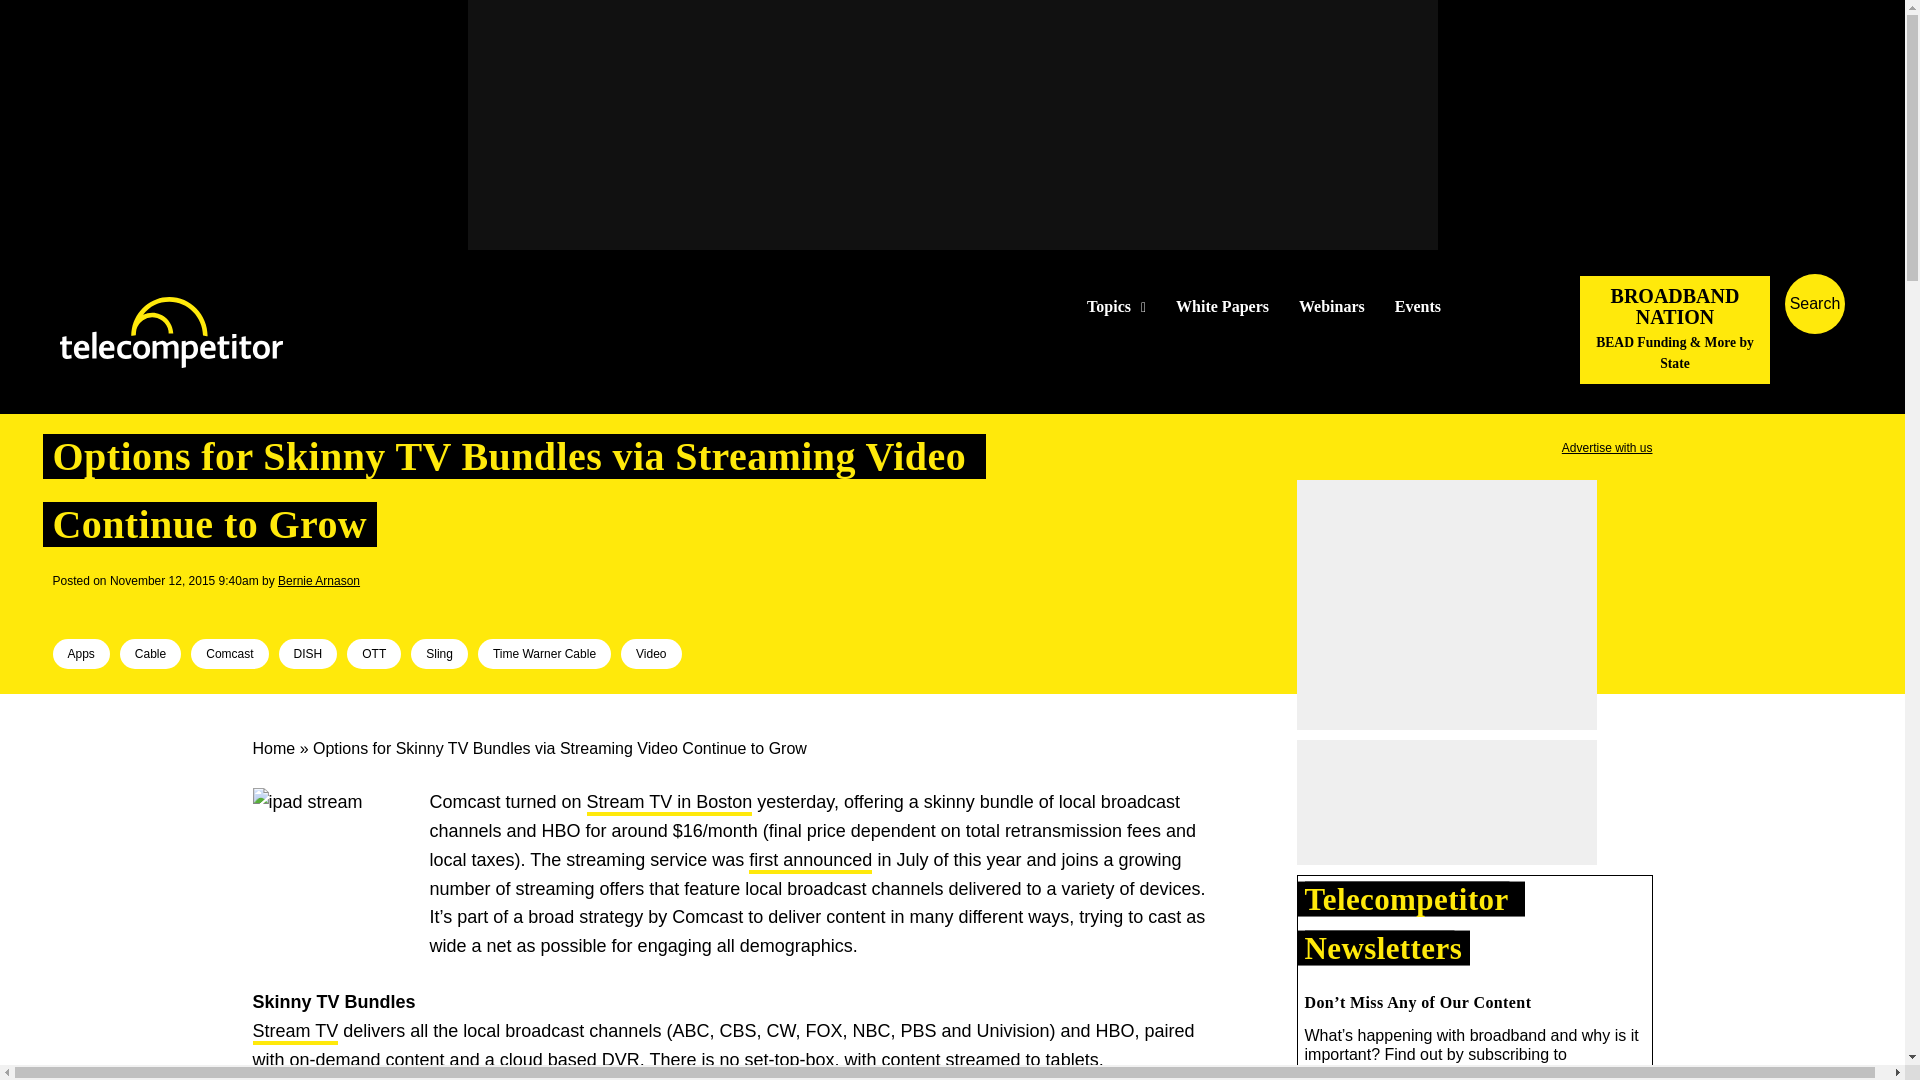  I want to click on Follow Us on Twitter, so click(1486, 306).